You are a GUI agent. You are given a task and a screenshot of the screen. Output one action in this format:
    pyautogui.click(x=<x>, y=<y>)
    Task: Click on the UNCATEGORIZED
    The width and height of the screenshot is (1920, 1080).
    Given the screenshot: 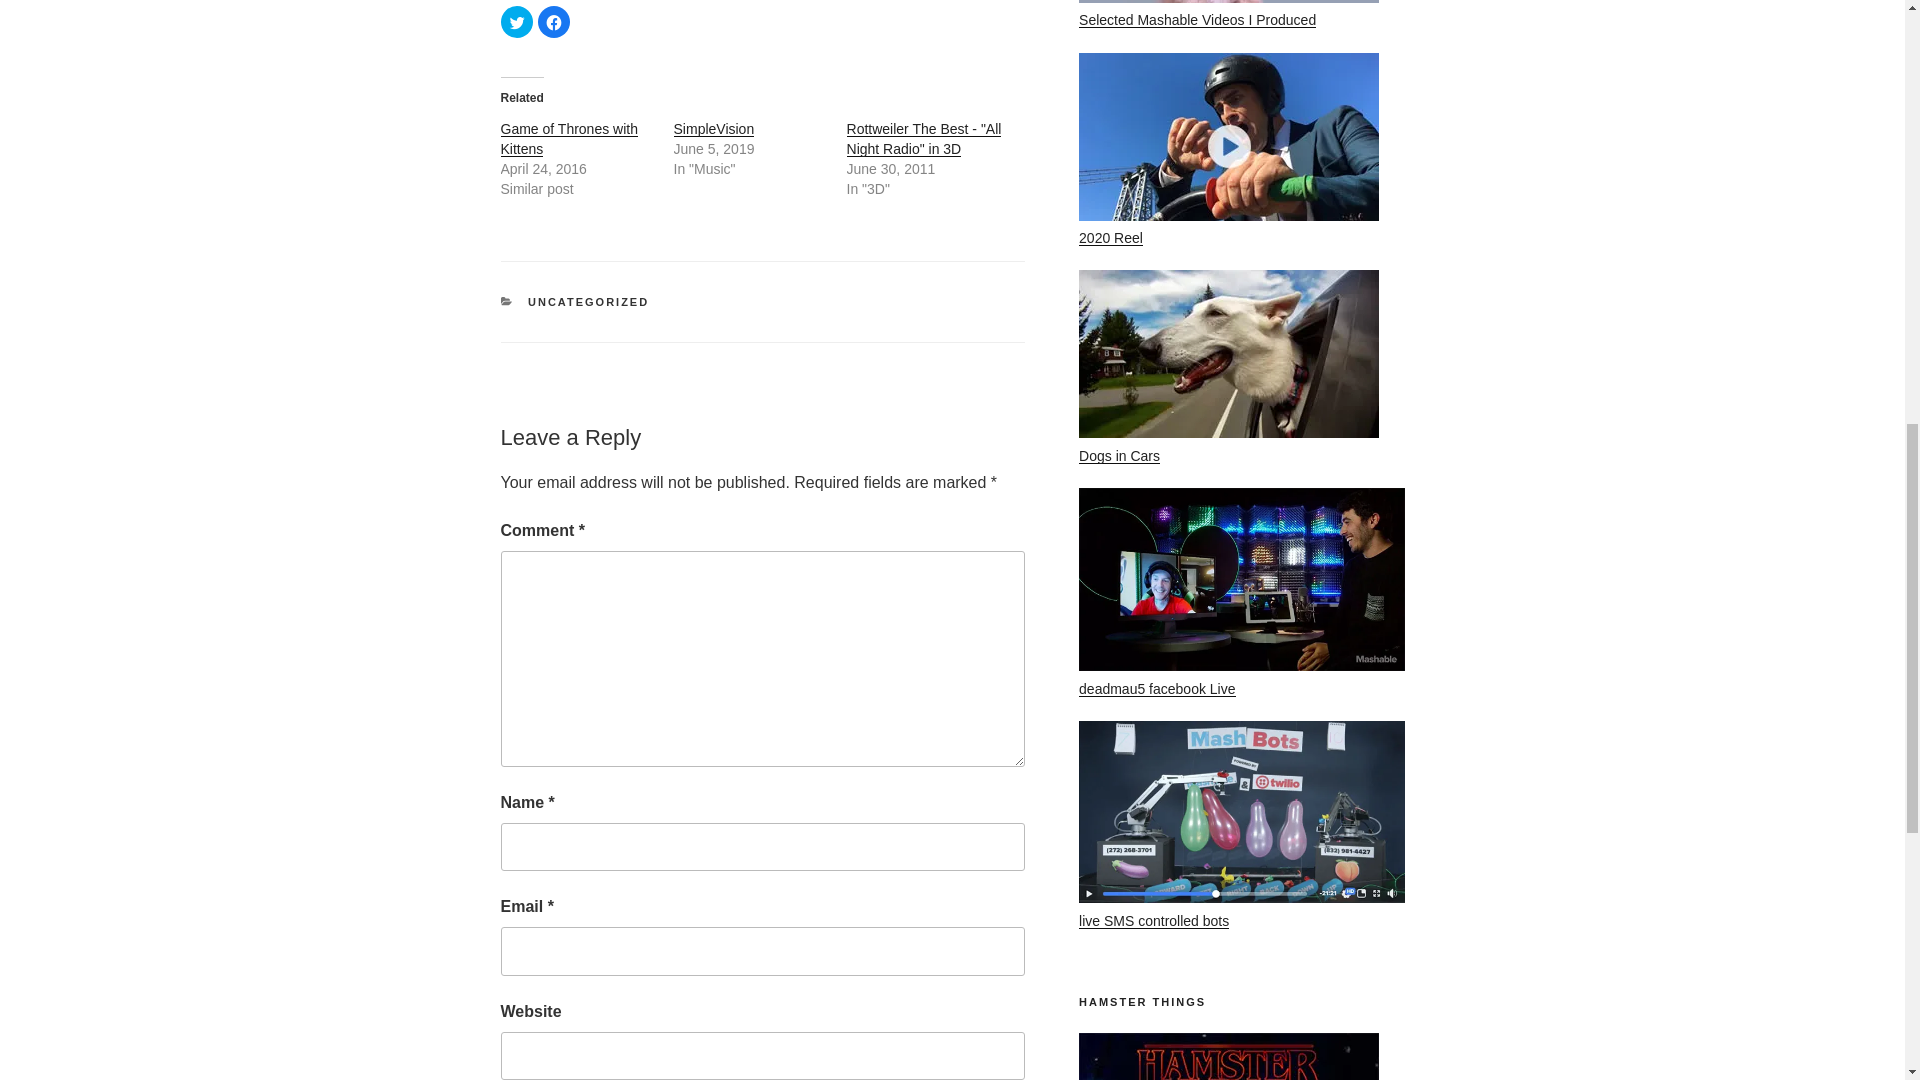 What is the action you would take?
    pyautogui.click(x=588, y=301)
    